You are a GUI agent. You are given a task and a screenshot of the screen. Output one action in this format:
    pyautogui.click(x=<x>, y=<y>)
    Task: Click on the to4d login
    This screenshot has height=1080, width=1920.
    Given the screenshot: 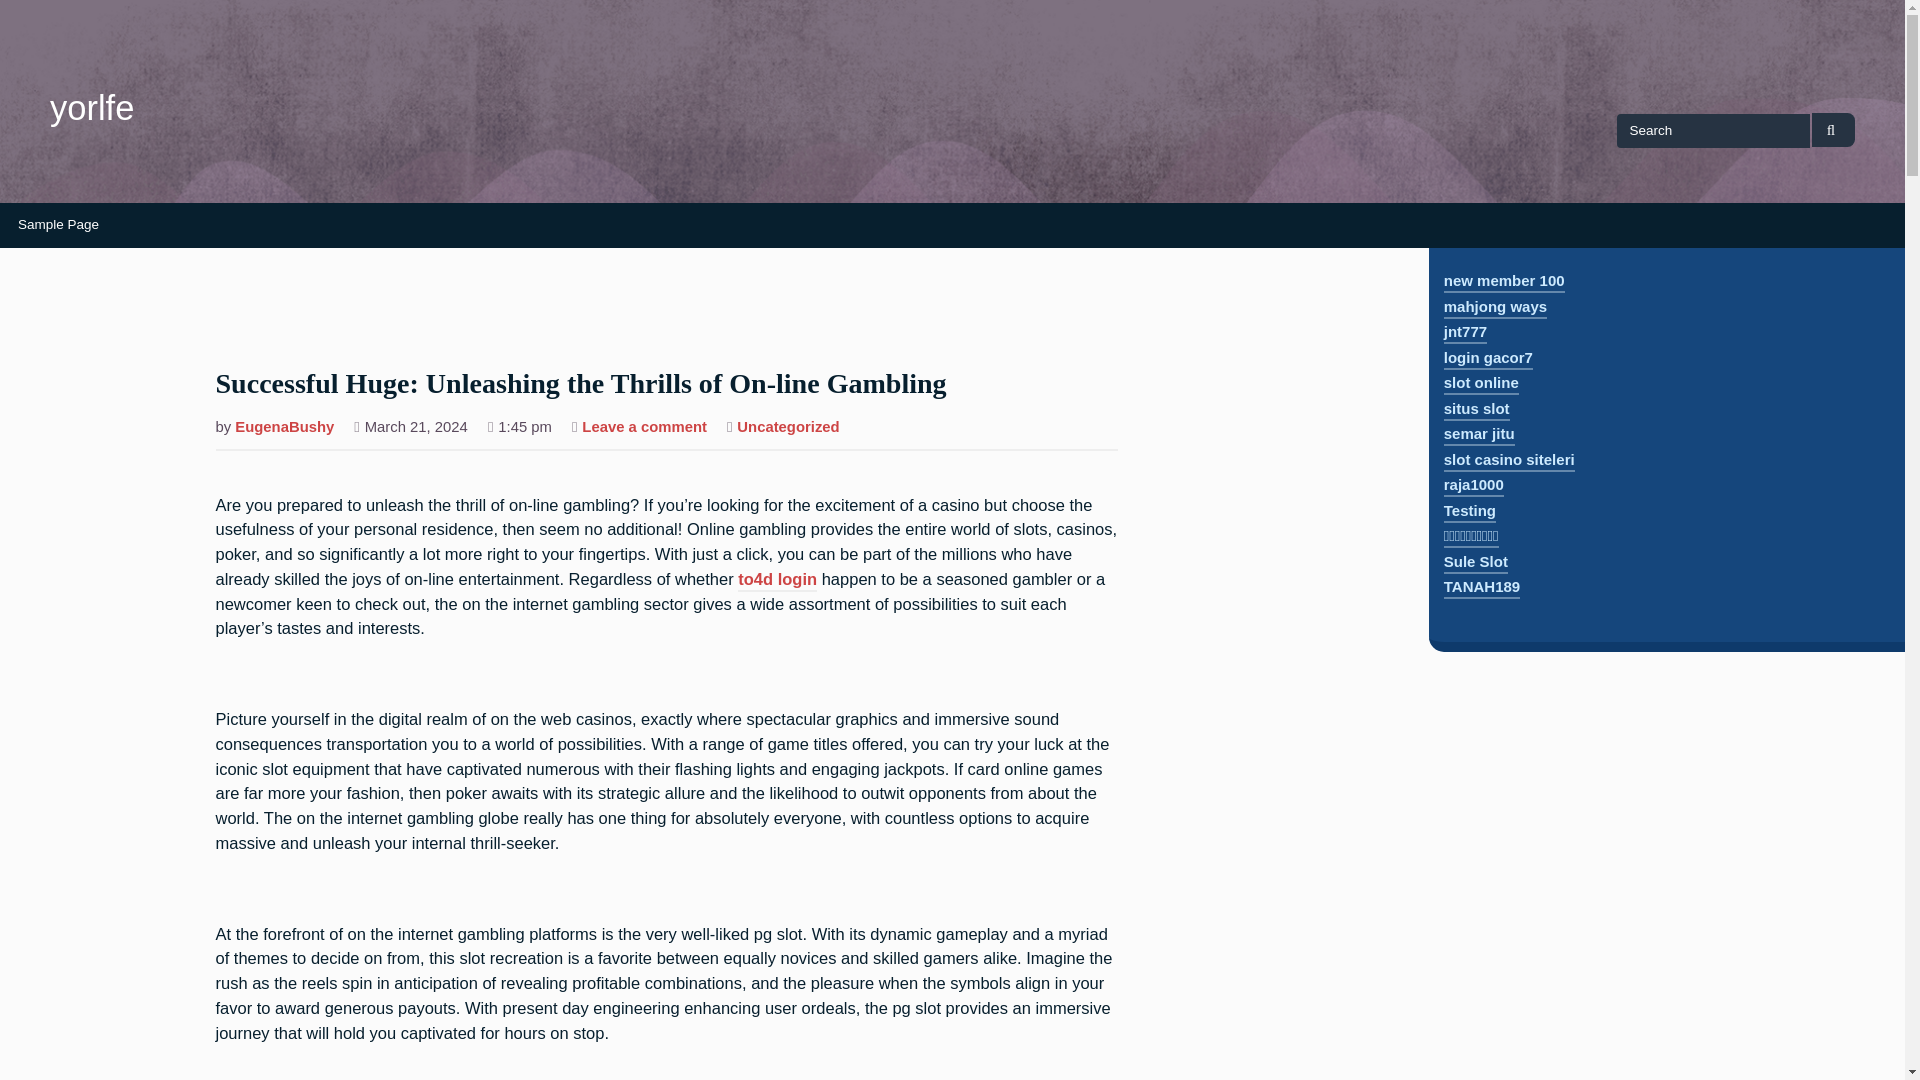 What is the action you would take?
    pyautogui.click(x=777, y=580)
    